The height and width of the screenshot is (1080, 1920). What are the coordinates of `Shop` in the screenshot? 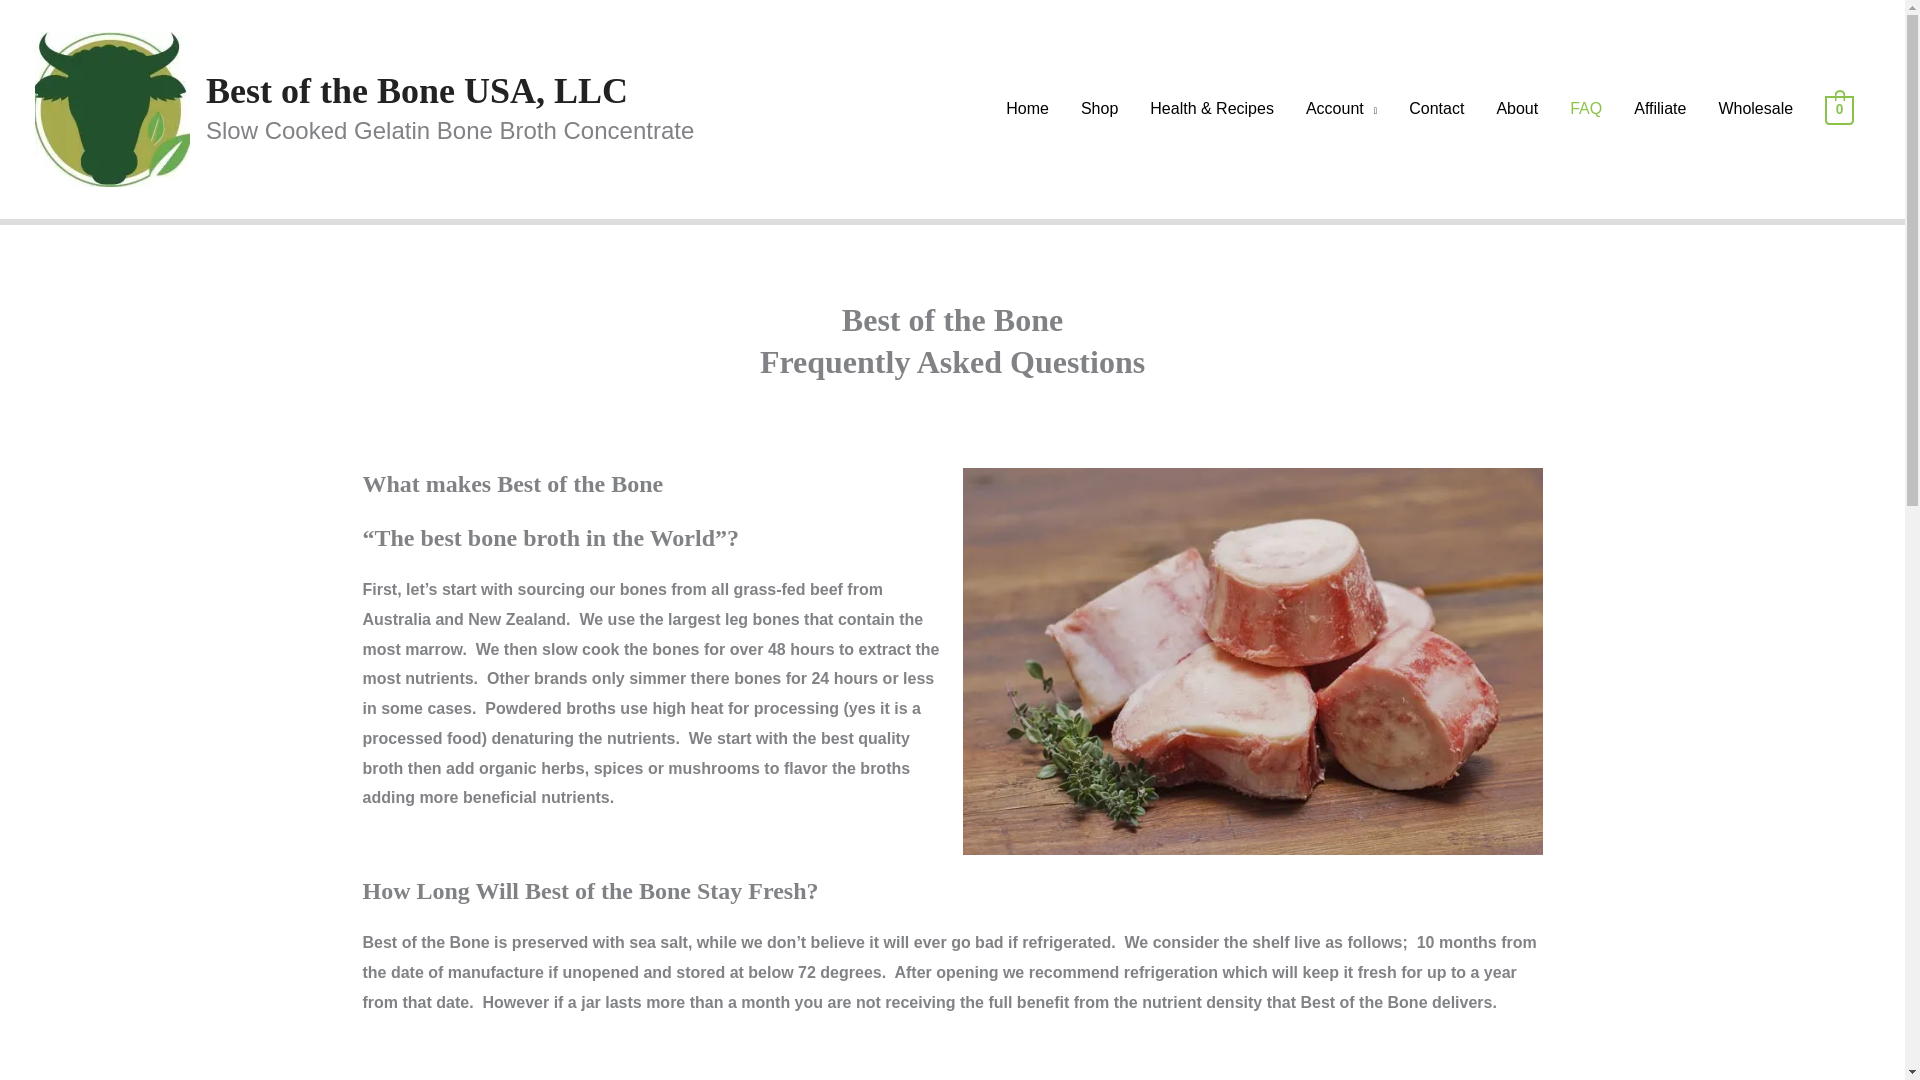 It's located at (1100, 108).